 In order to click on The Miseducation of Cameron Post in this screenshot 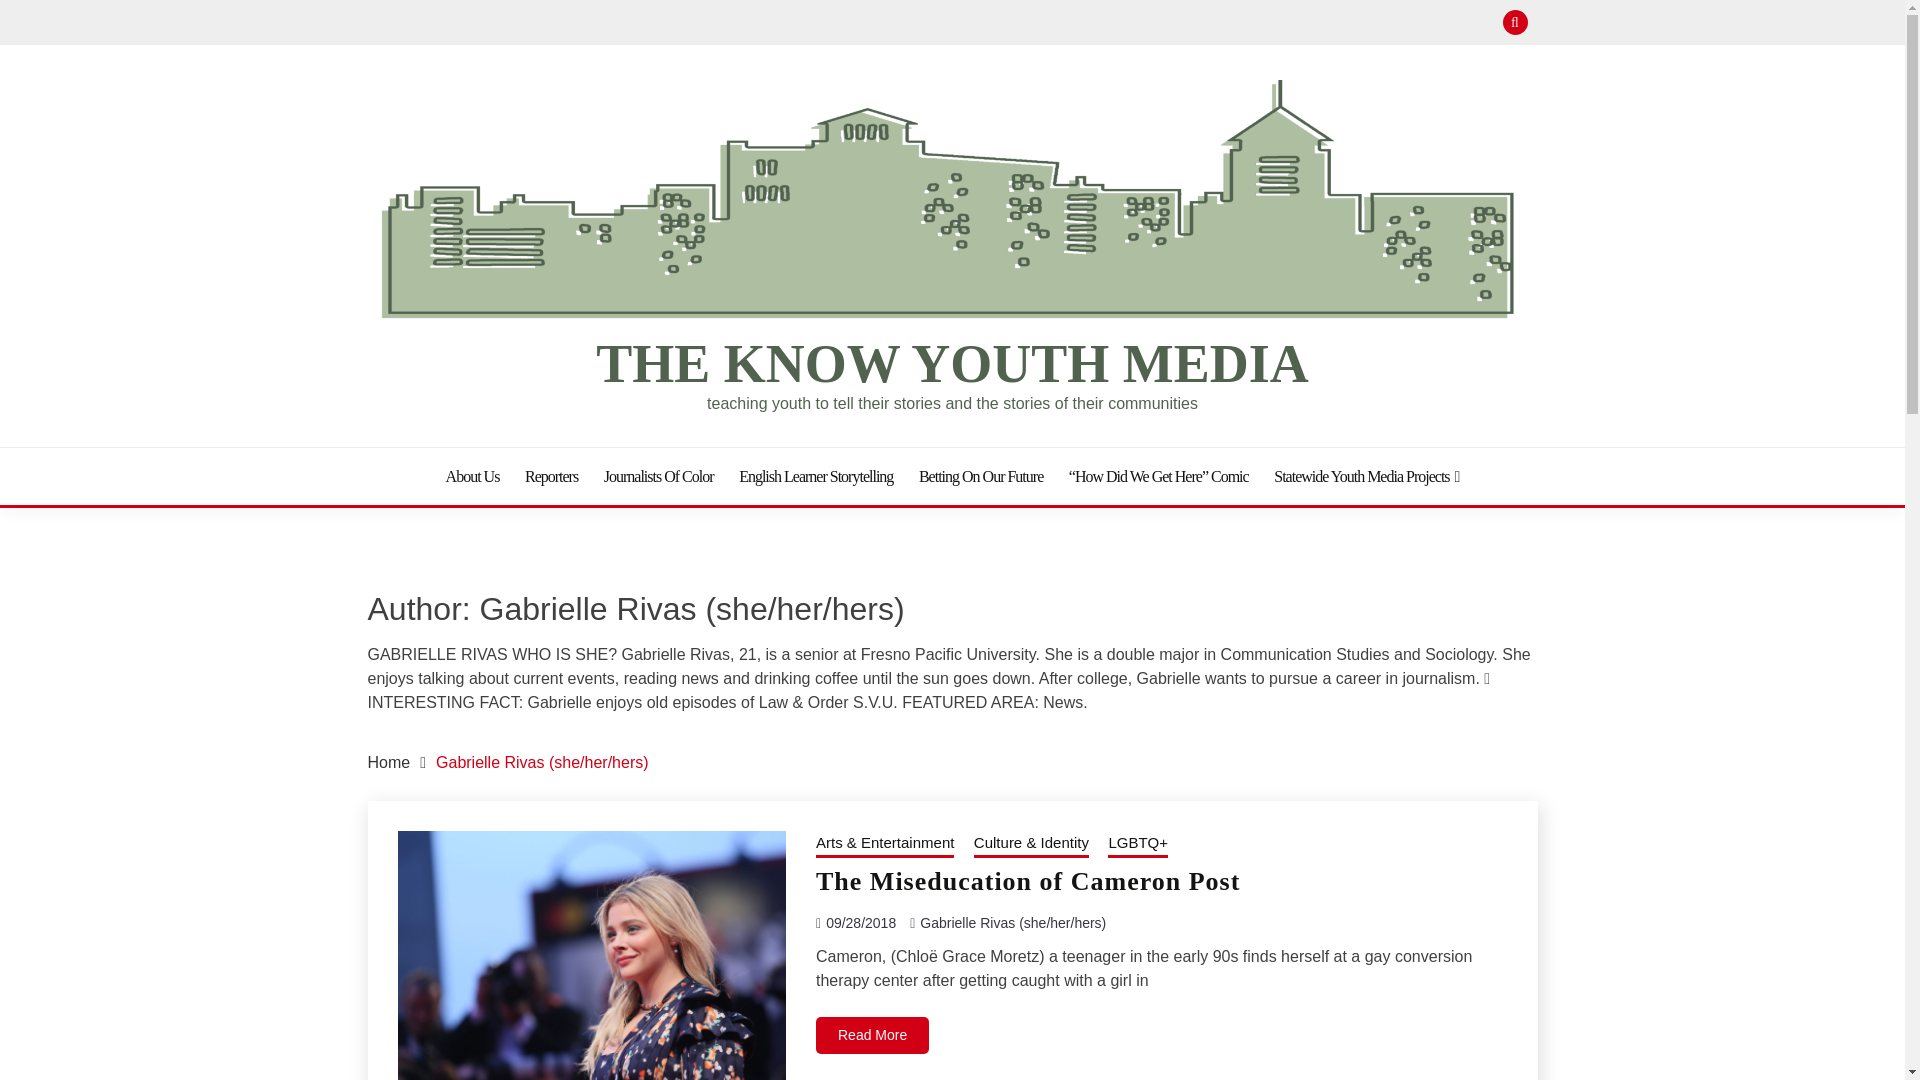, I will do `click(1028, 882)`.